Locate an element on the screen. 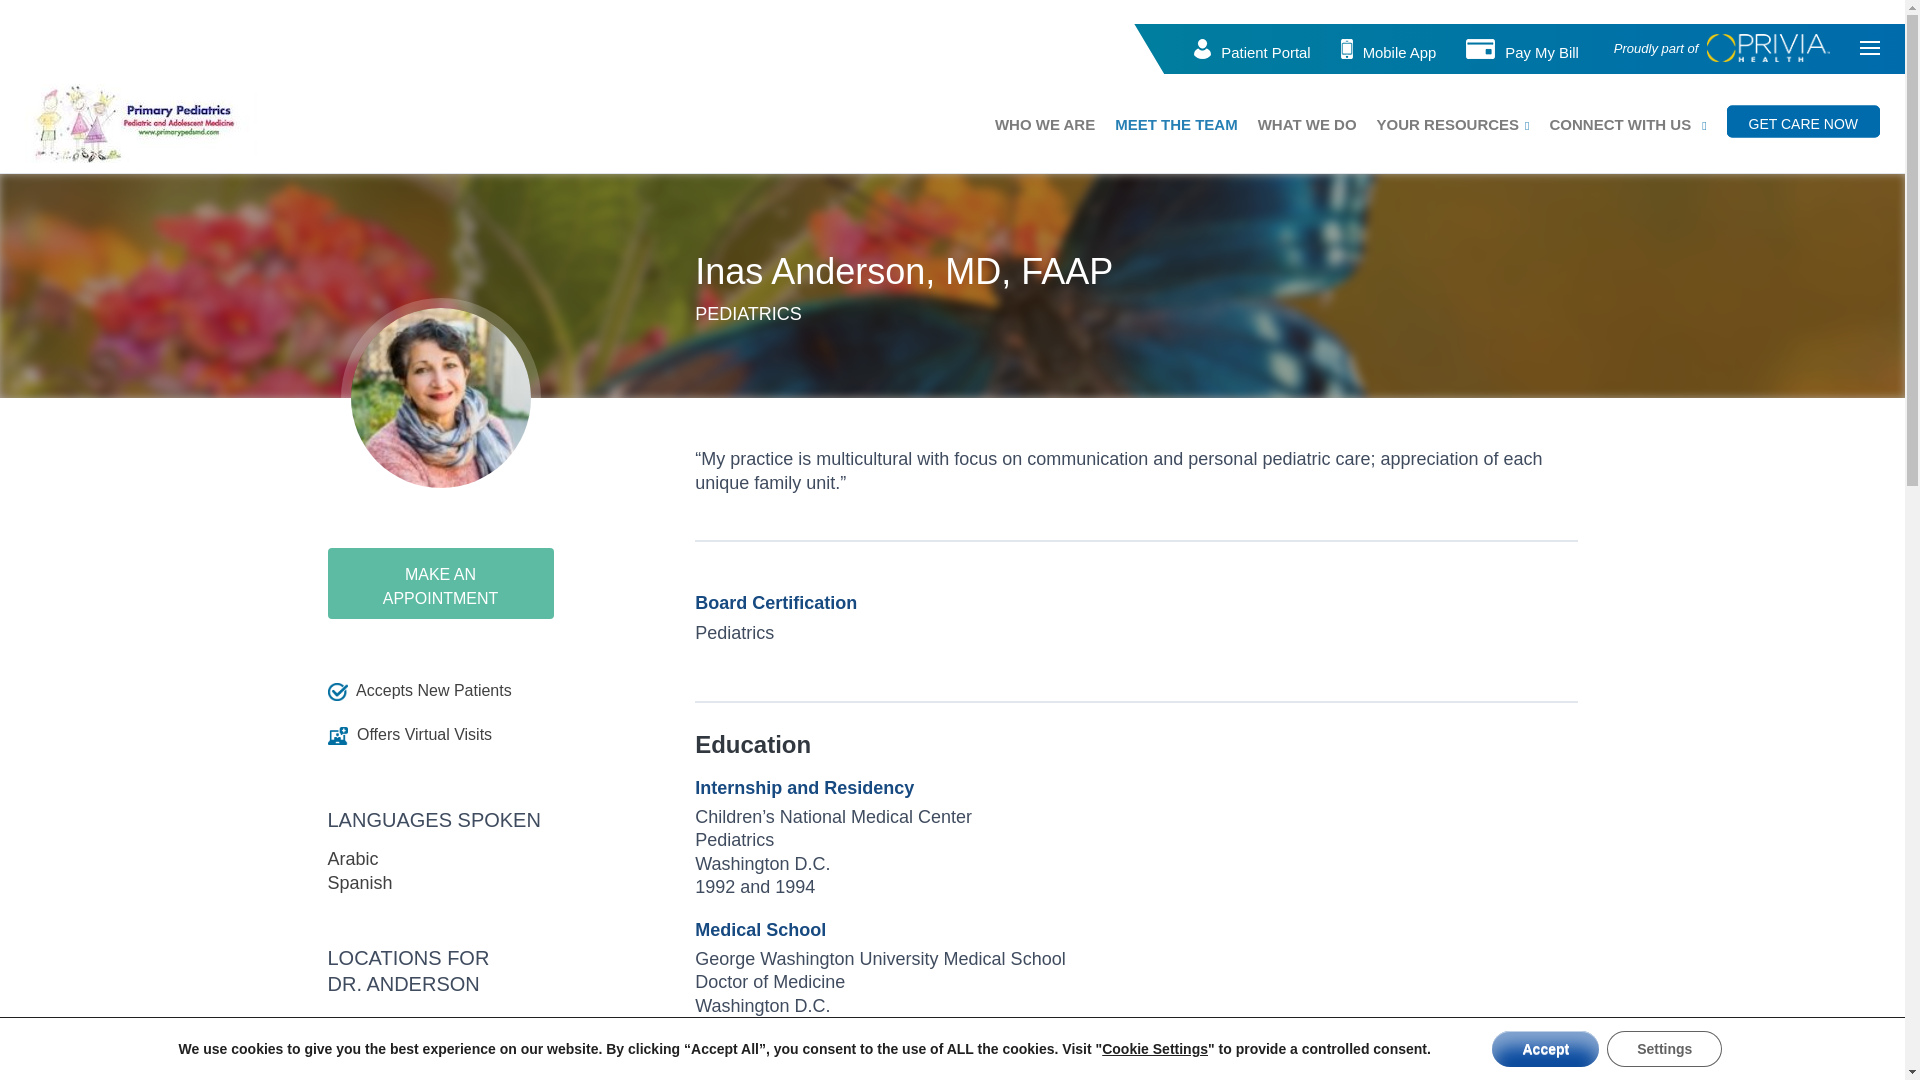 The image size is (1920, 1080). GET CARE NOW is located at coordinates (1802, 120).